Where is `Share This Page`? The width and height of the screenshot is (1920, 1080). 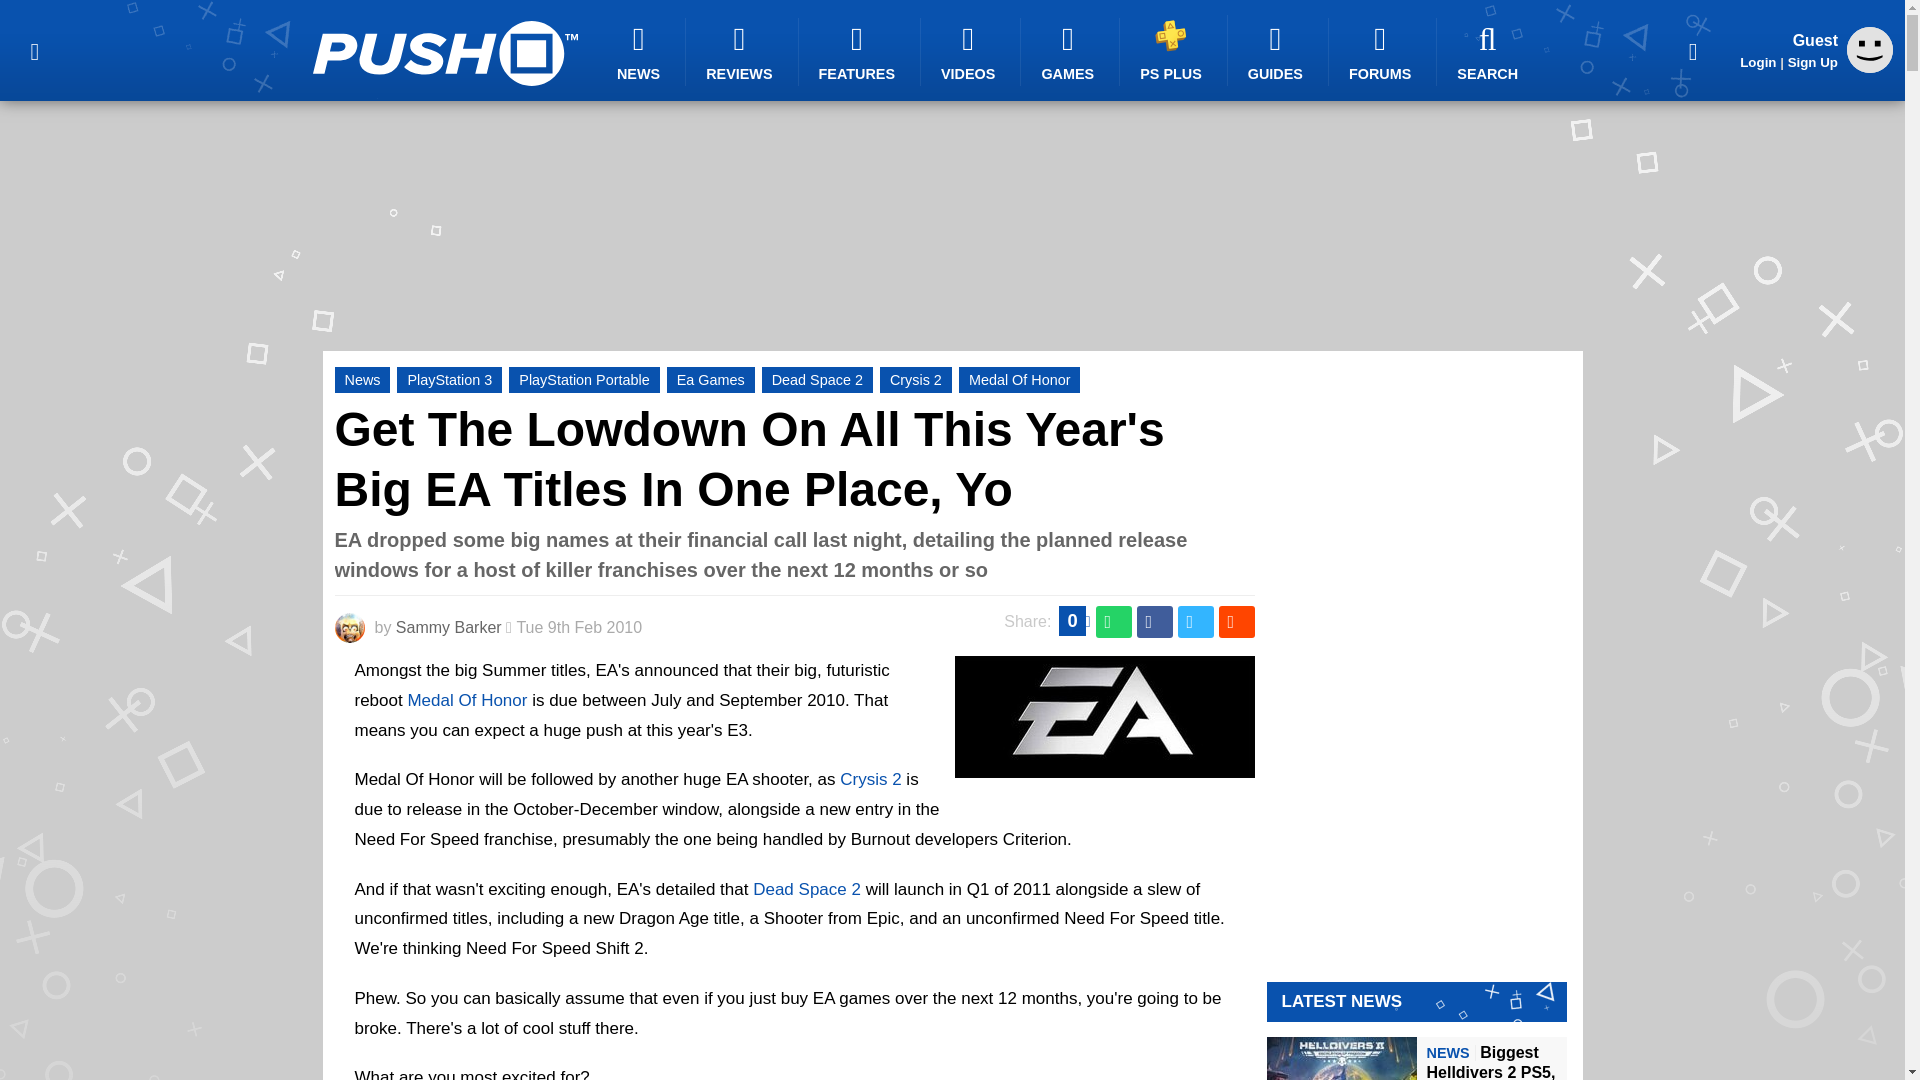
Share This Page is located at coordinates (1693, 50).